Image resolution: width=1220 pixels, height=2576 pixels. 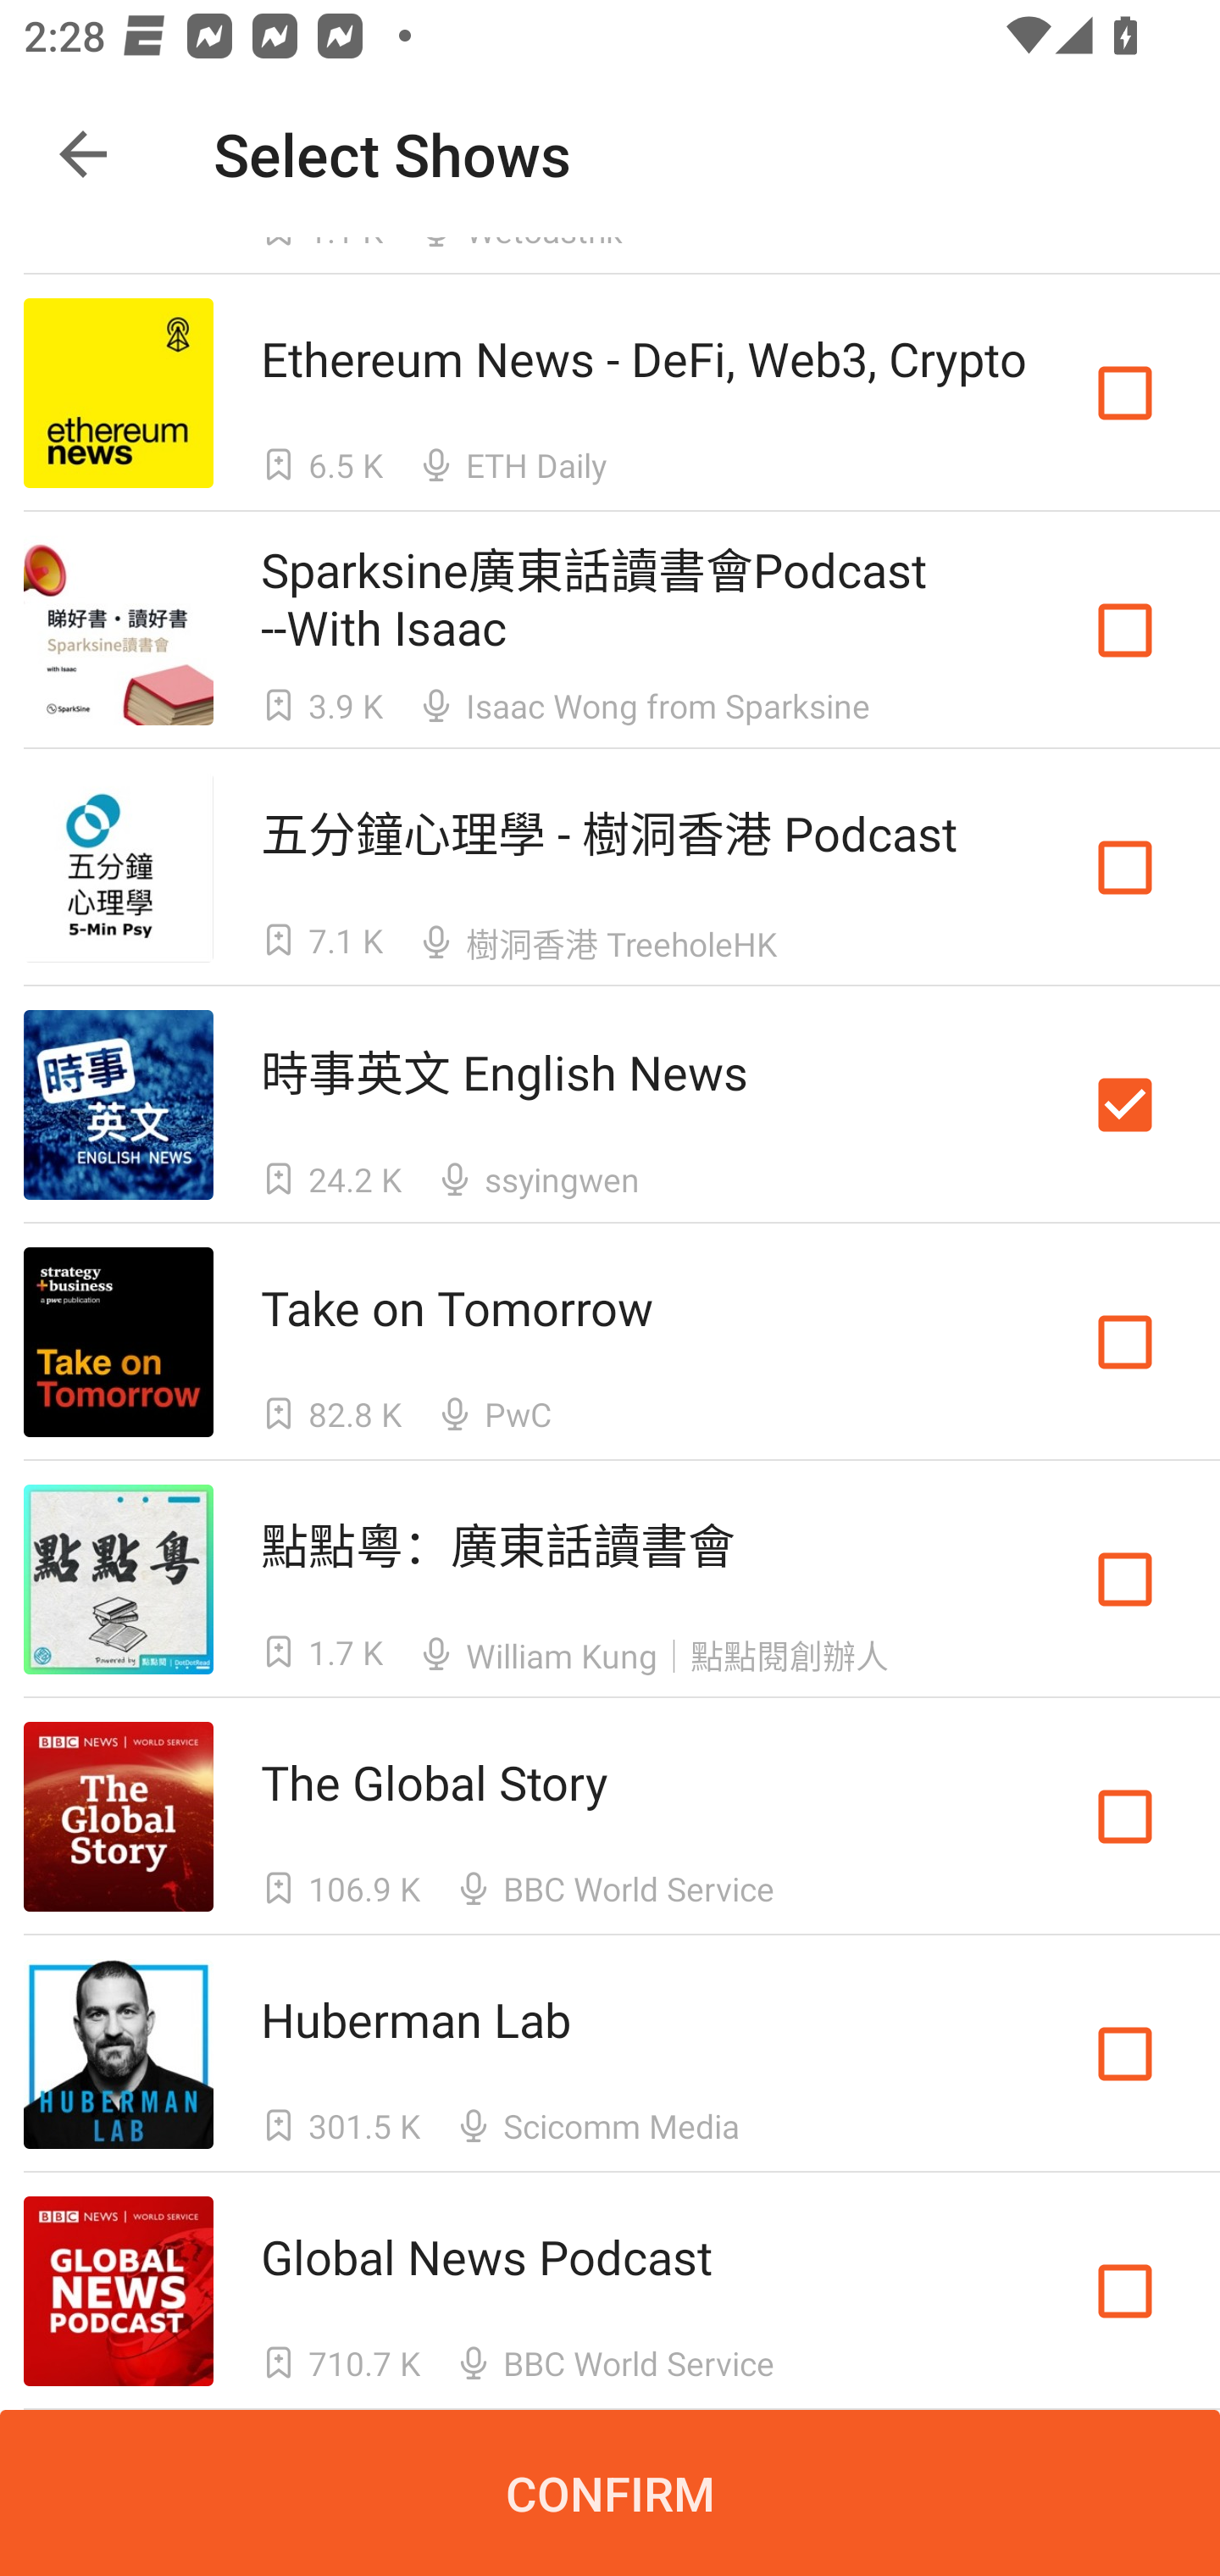 I want to click on Take on Tomorrow Take on Tomorrow  82.8 K  PwC, so click(x=610, y=1342).